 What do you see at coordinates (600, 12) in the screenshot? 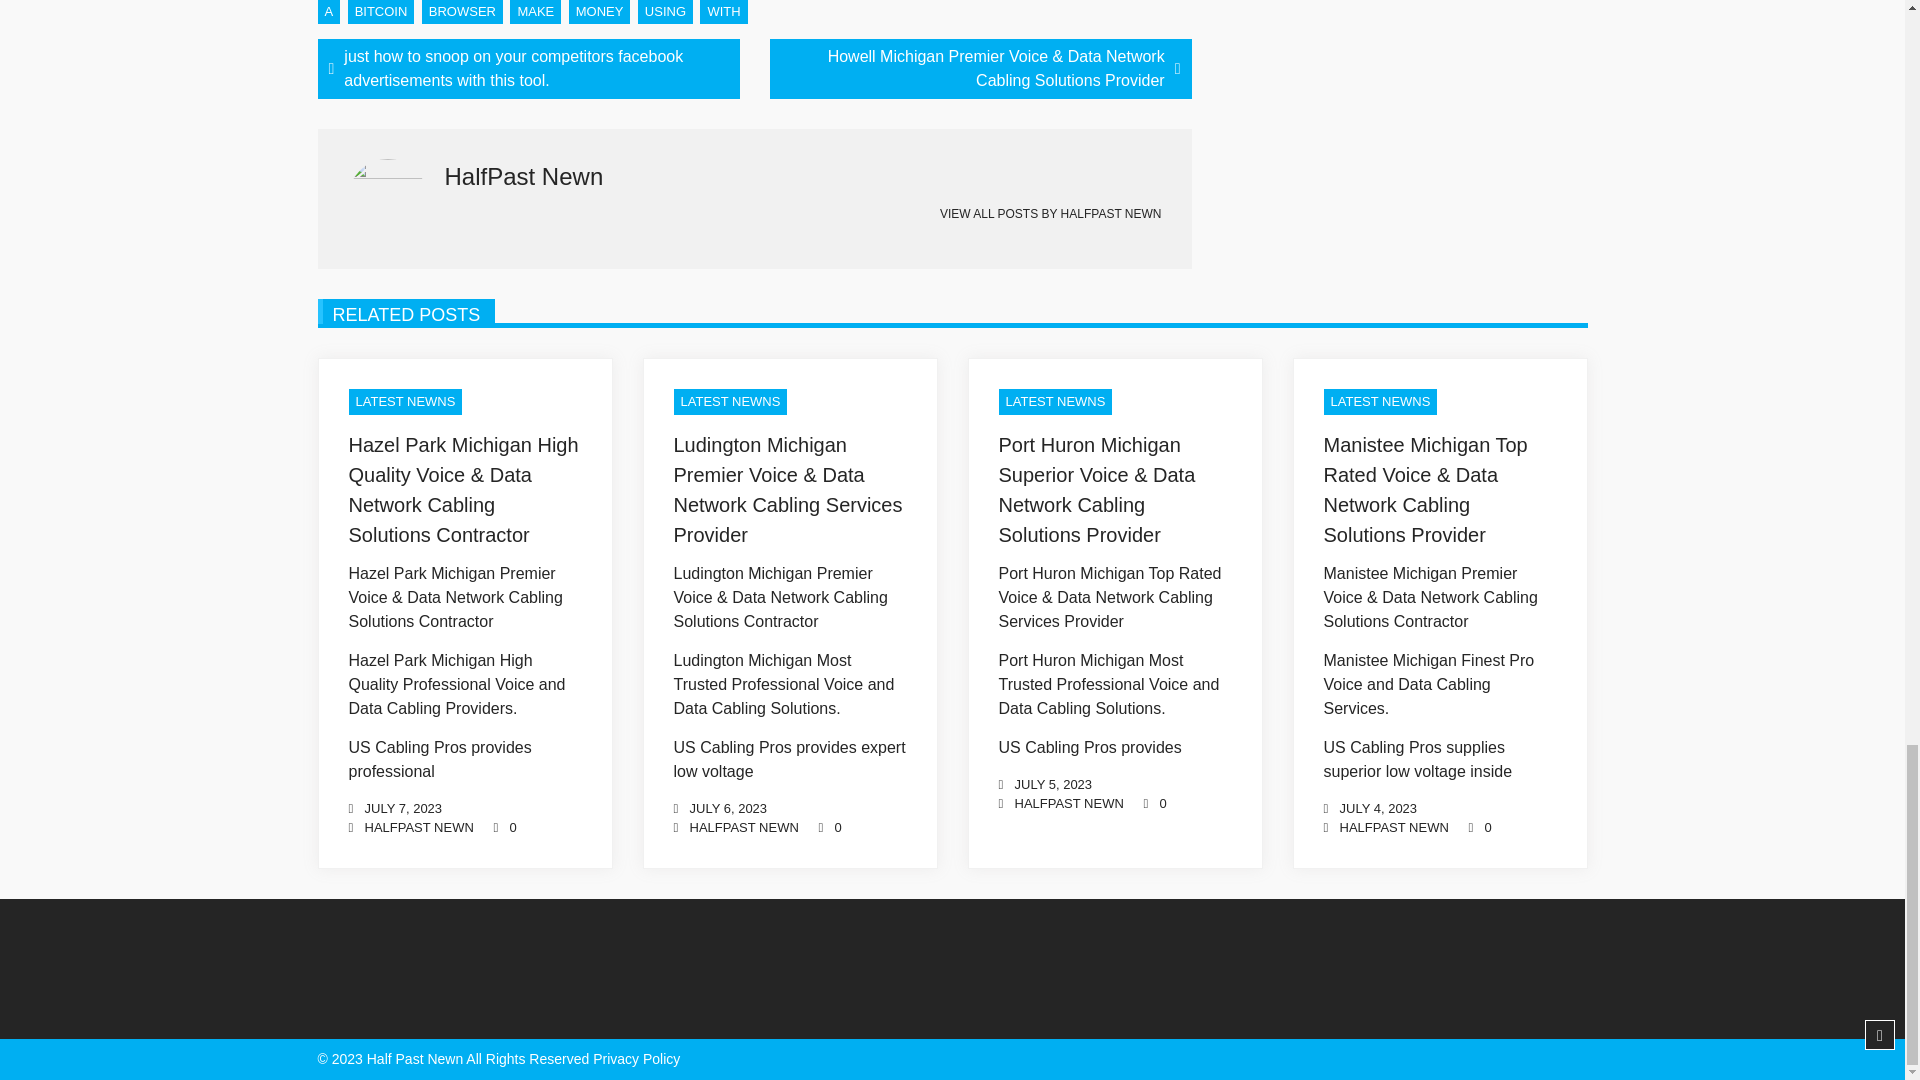
I see `MONEY` at bounding box center [600, 12].